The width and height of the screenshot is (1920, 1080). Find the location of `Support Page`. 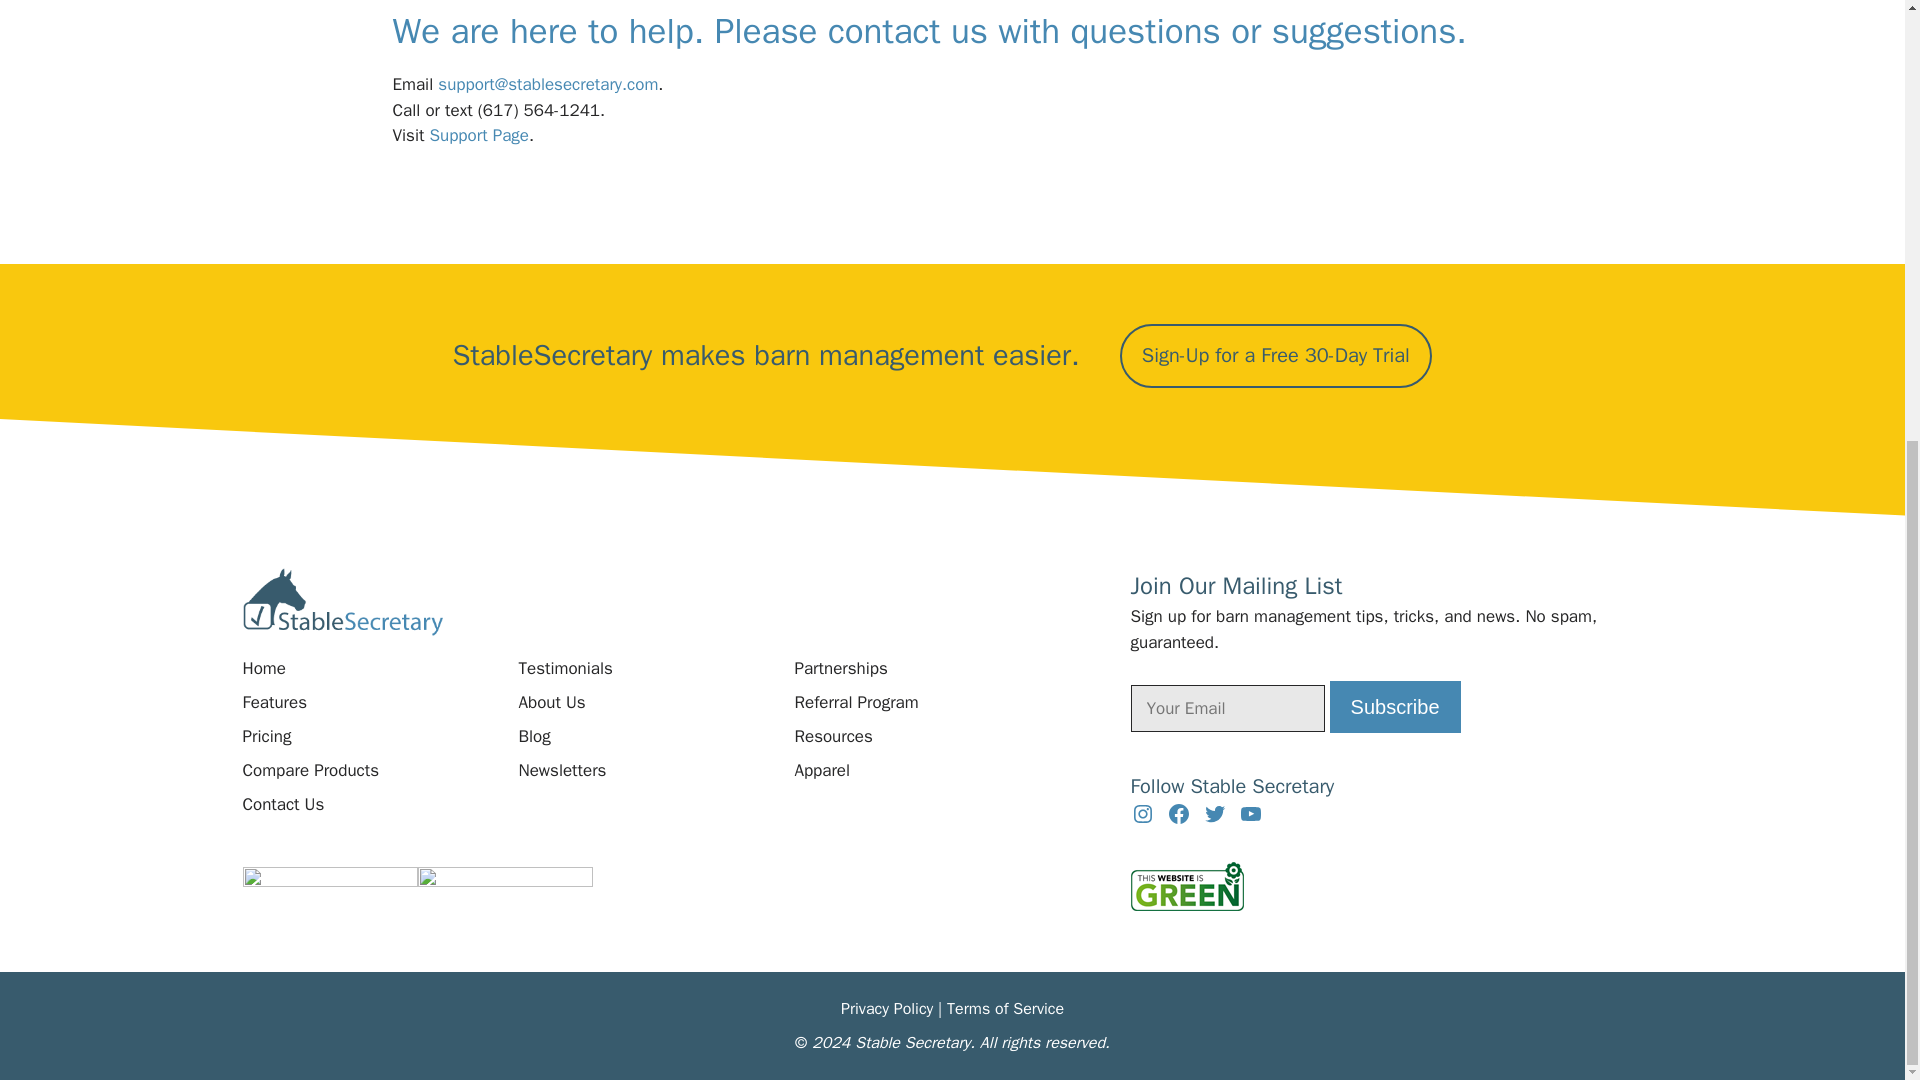

Support Page is located at coordinates (480, 135).